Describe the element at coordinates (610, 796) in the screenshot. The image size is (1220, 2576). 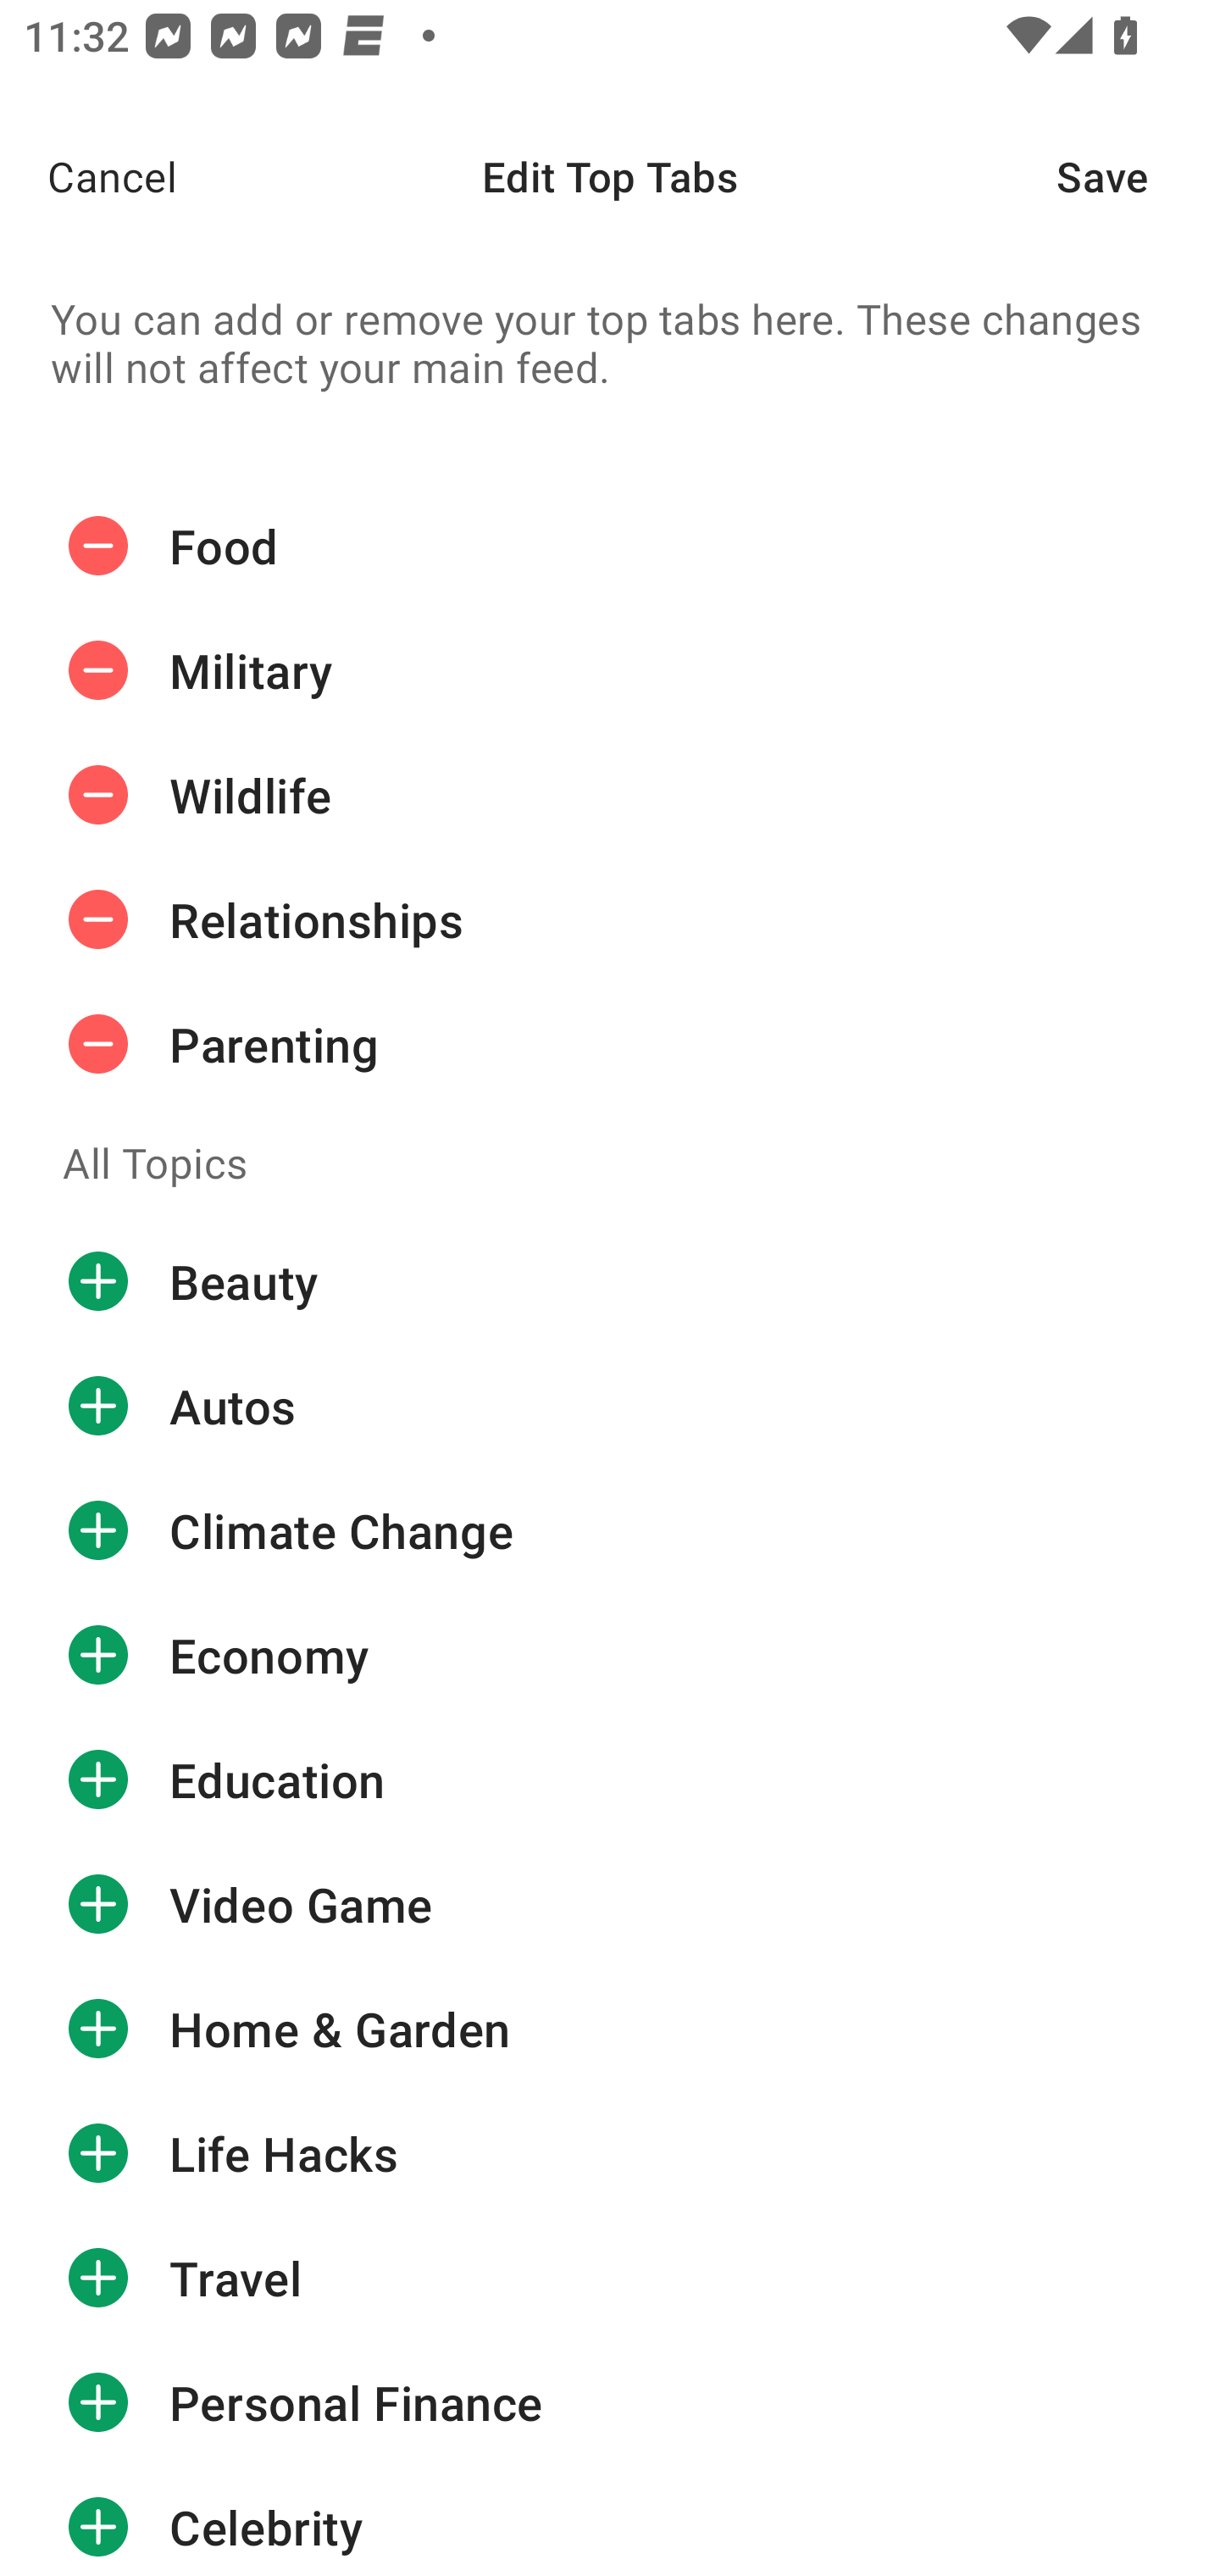
I see `Wildlife` at that location.